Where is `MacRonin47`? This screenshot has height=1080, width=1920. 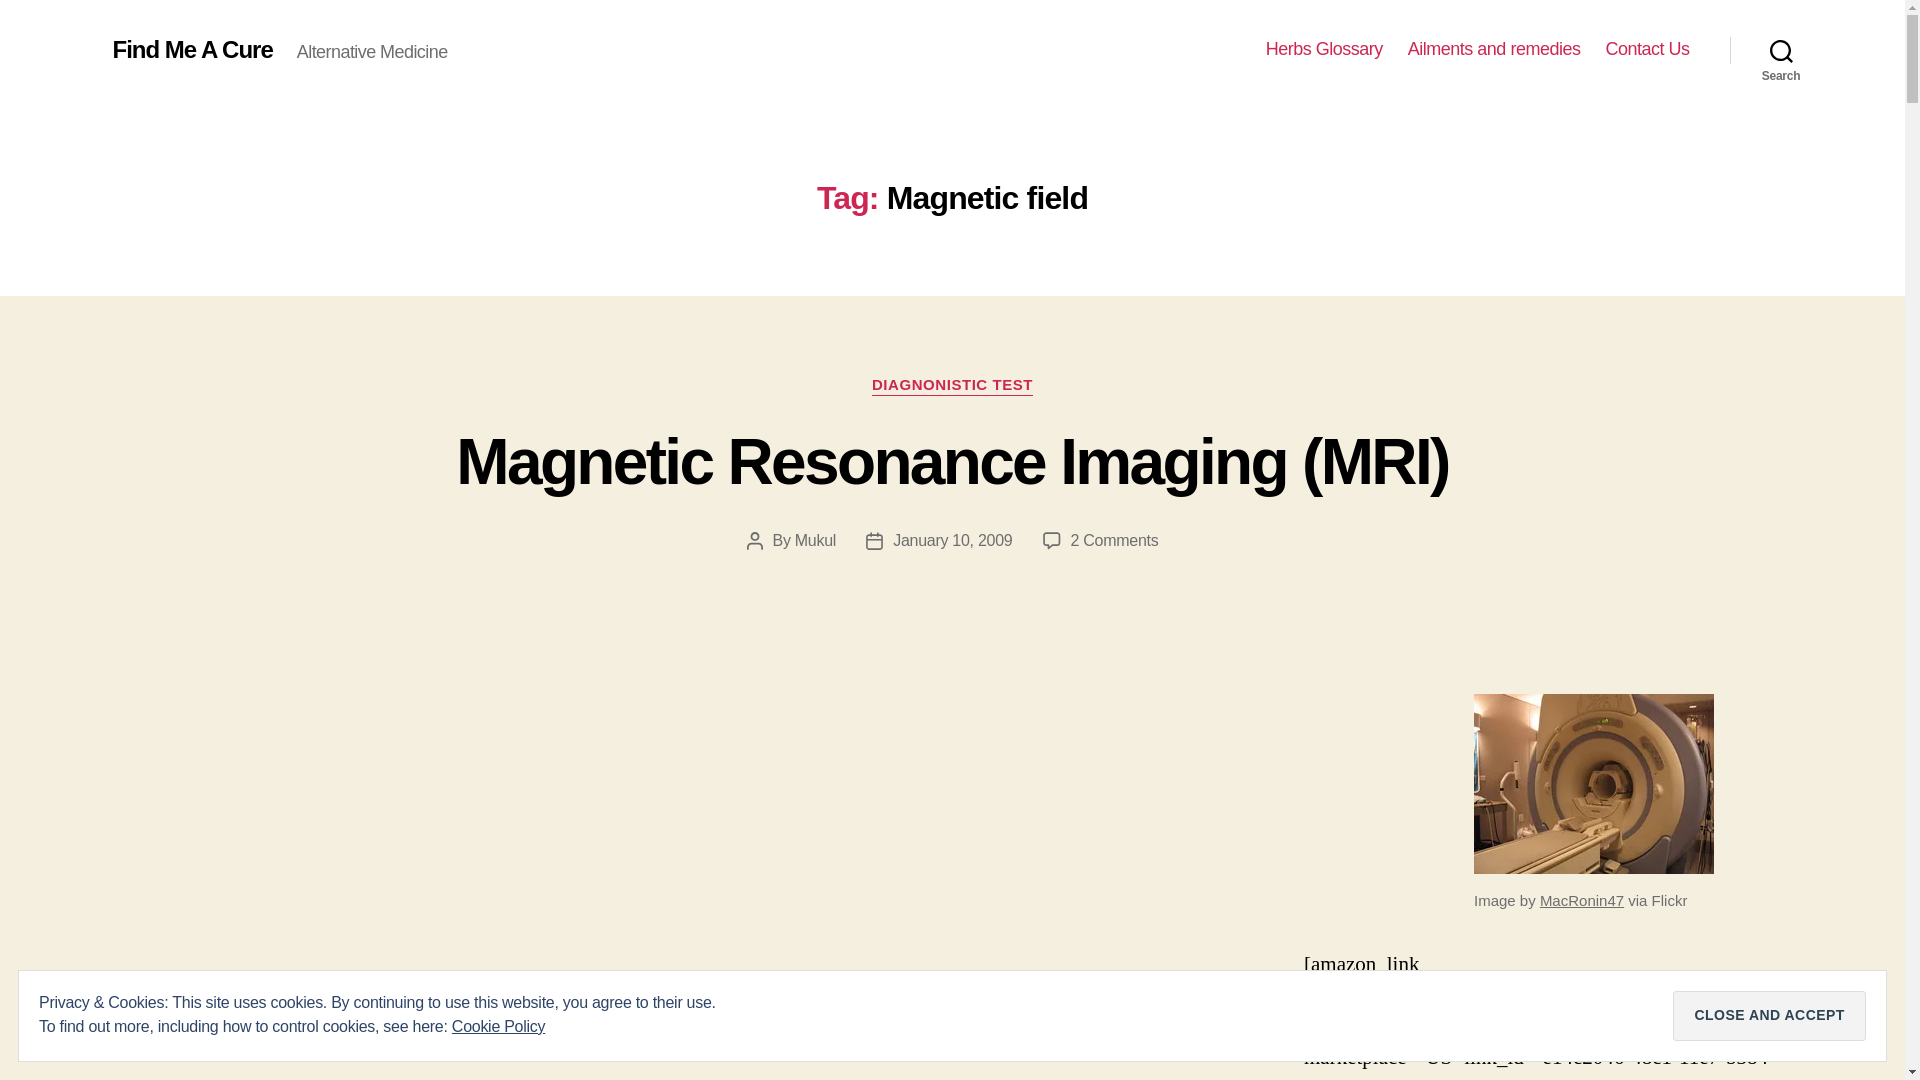 MacRonin47 is located at coordinates (1582, 900).